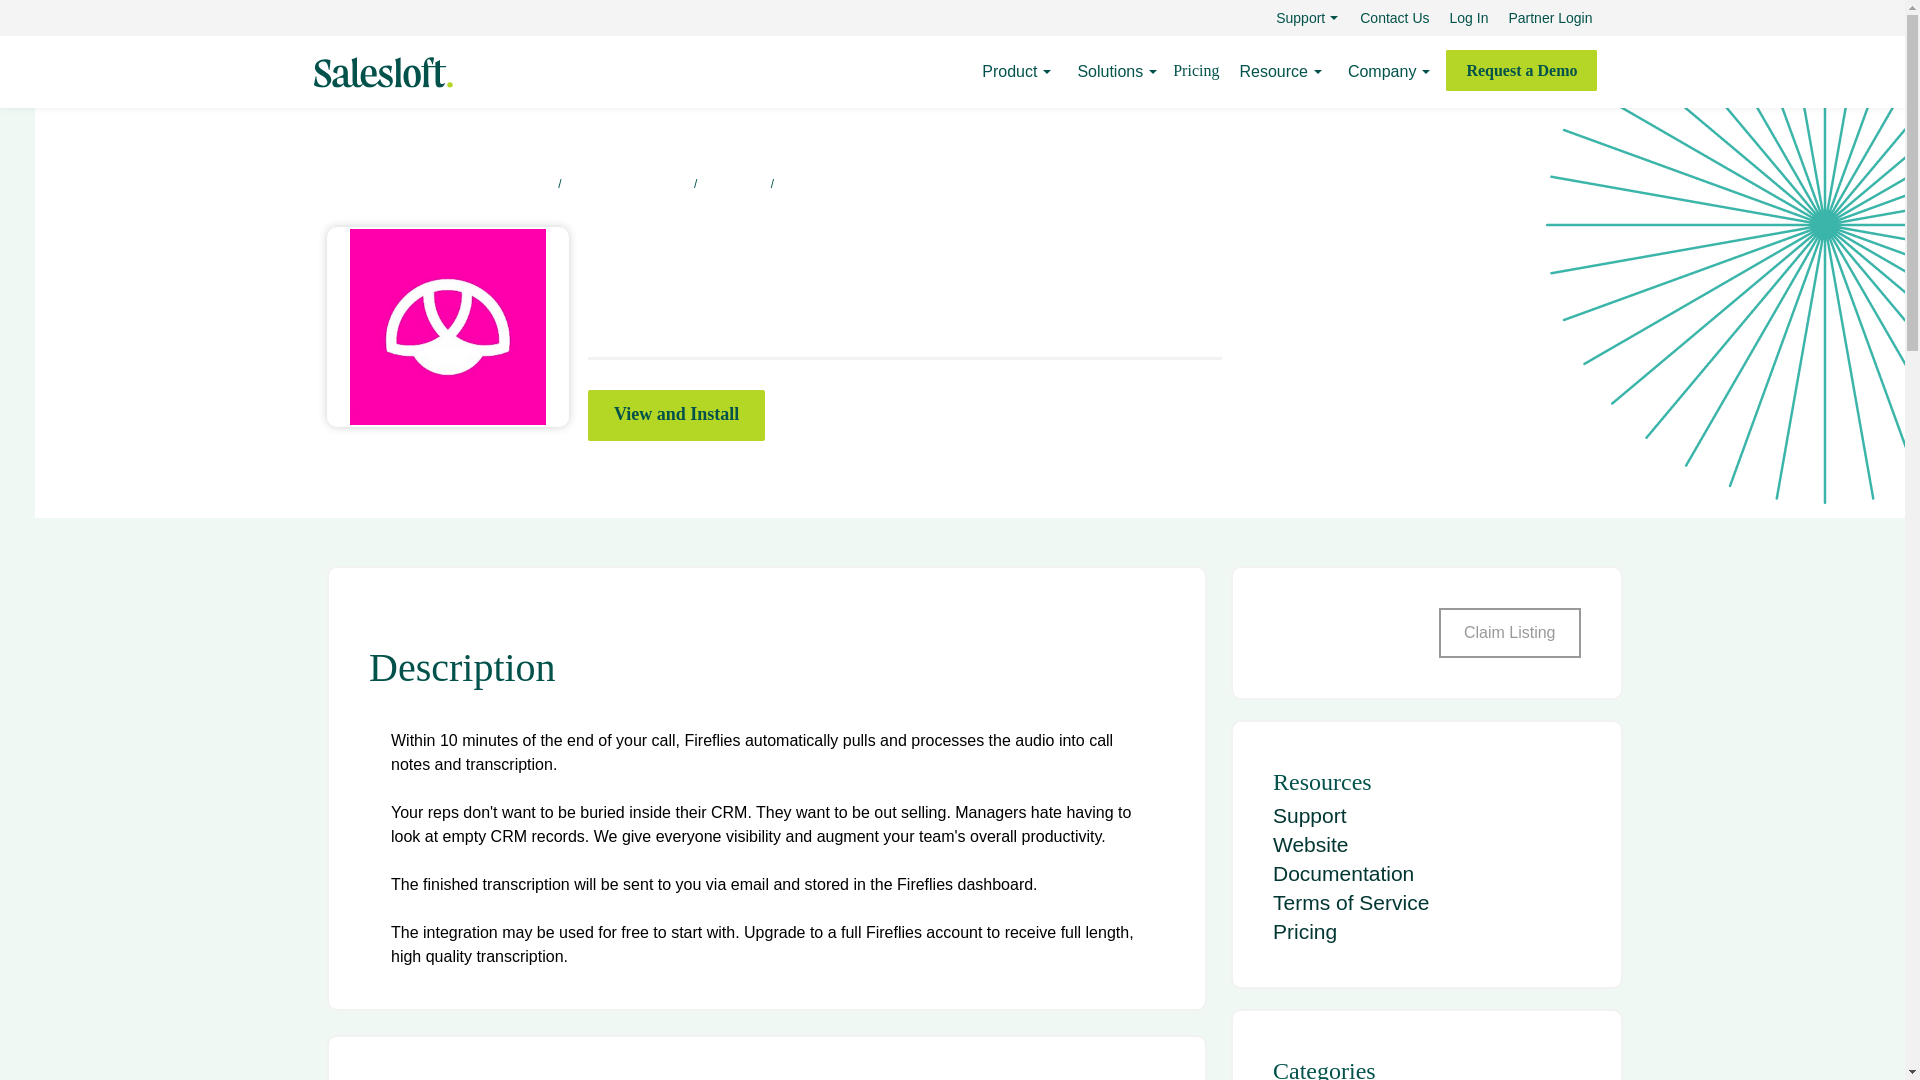  What do you see at coordinates (1196, 74) in the screenshot?
I see `Pricing` at bounding box center [1196, 74].